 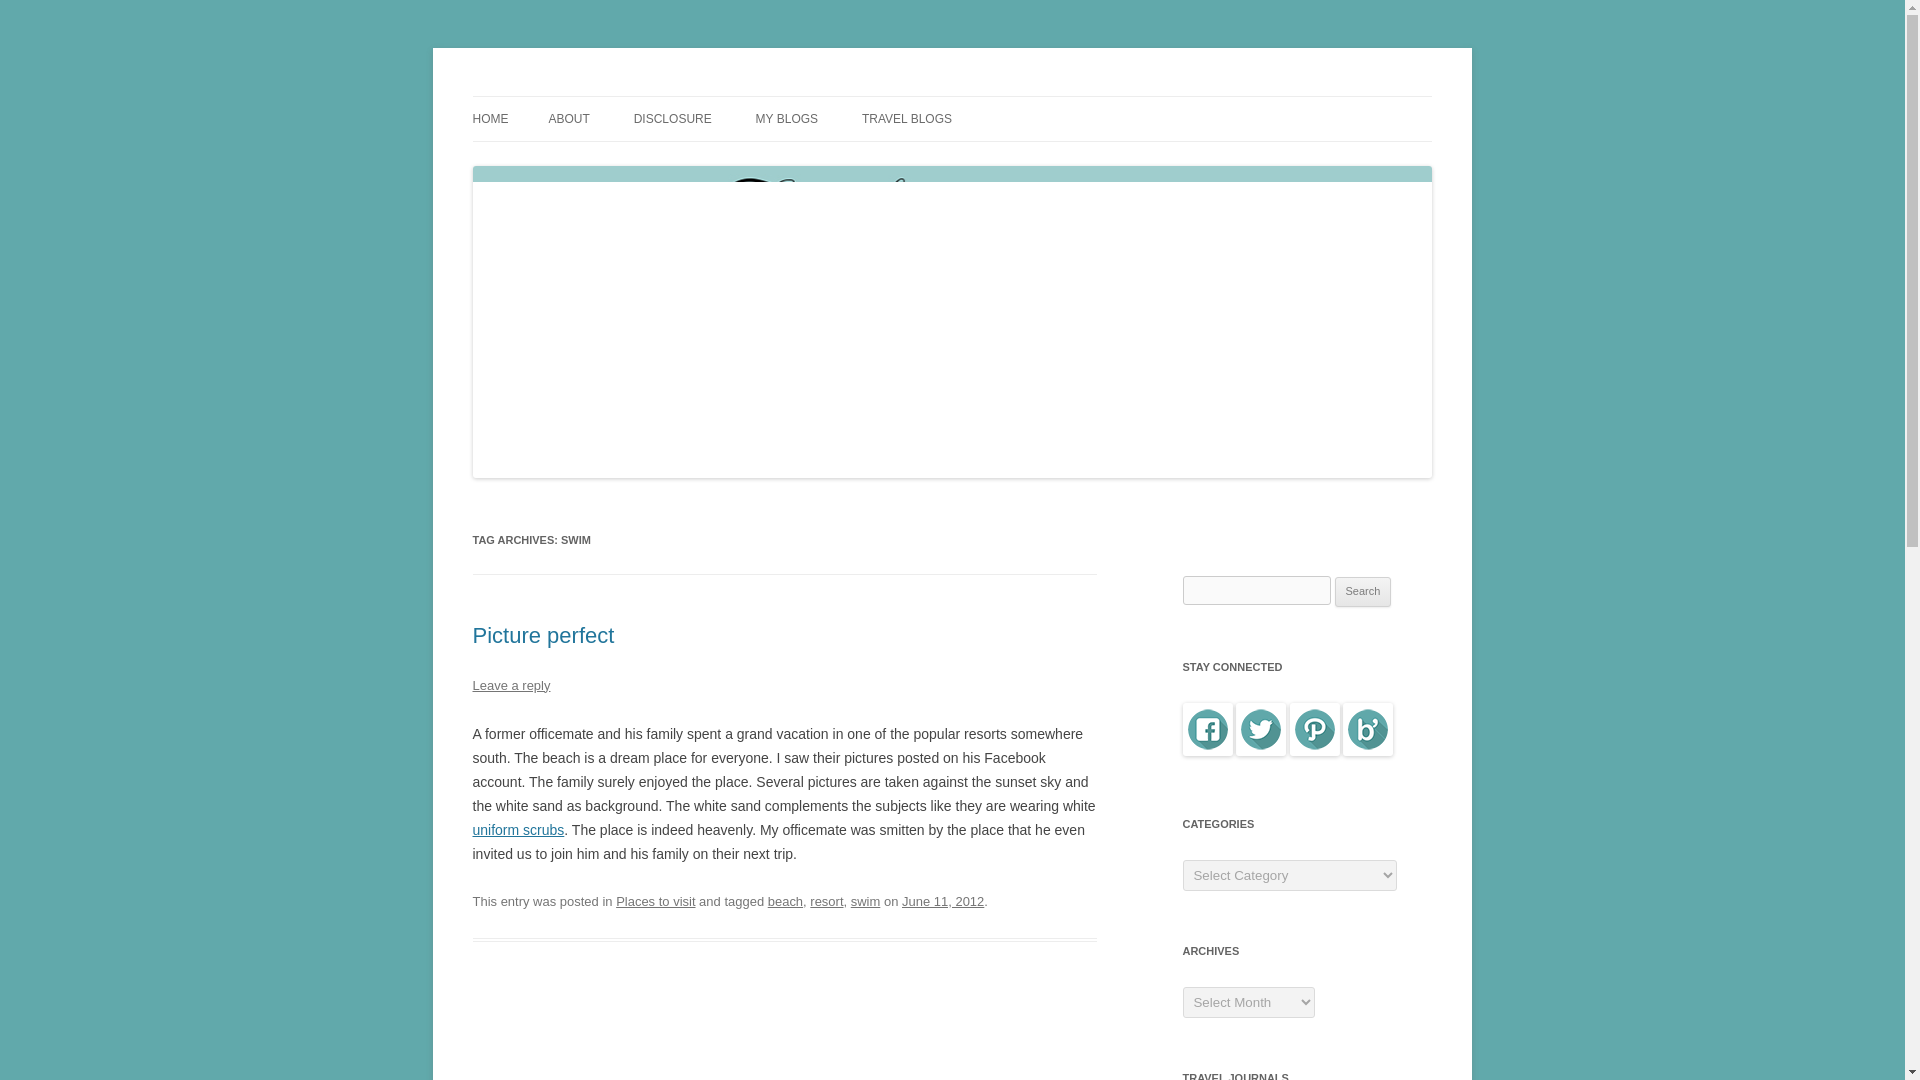 I want to click on Picture perfect, so click(x=543, y=636).